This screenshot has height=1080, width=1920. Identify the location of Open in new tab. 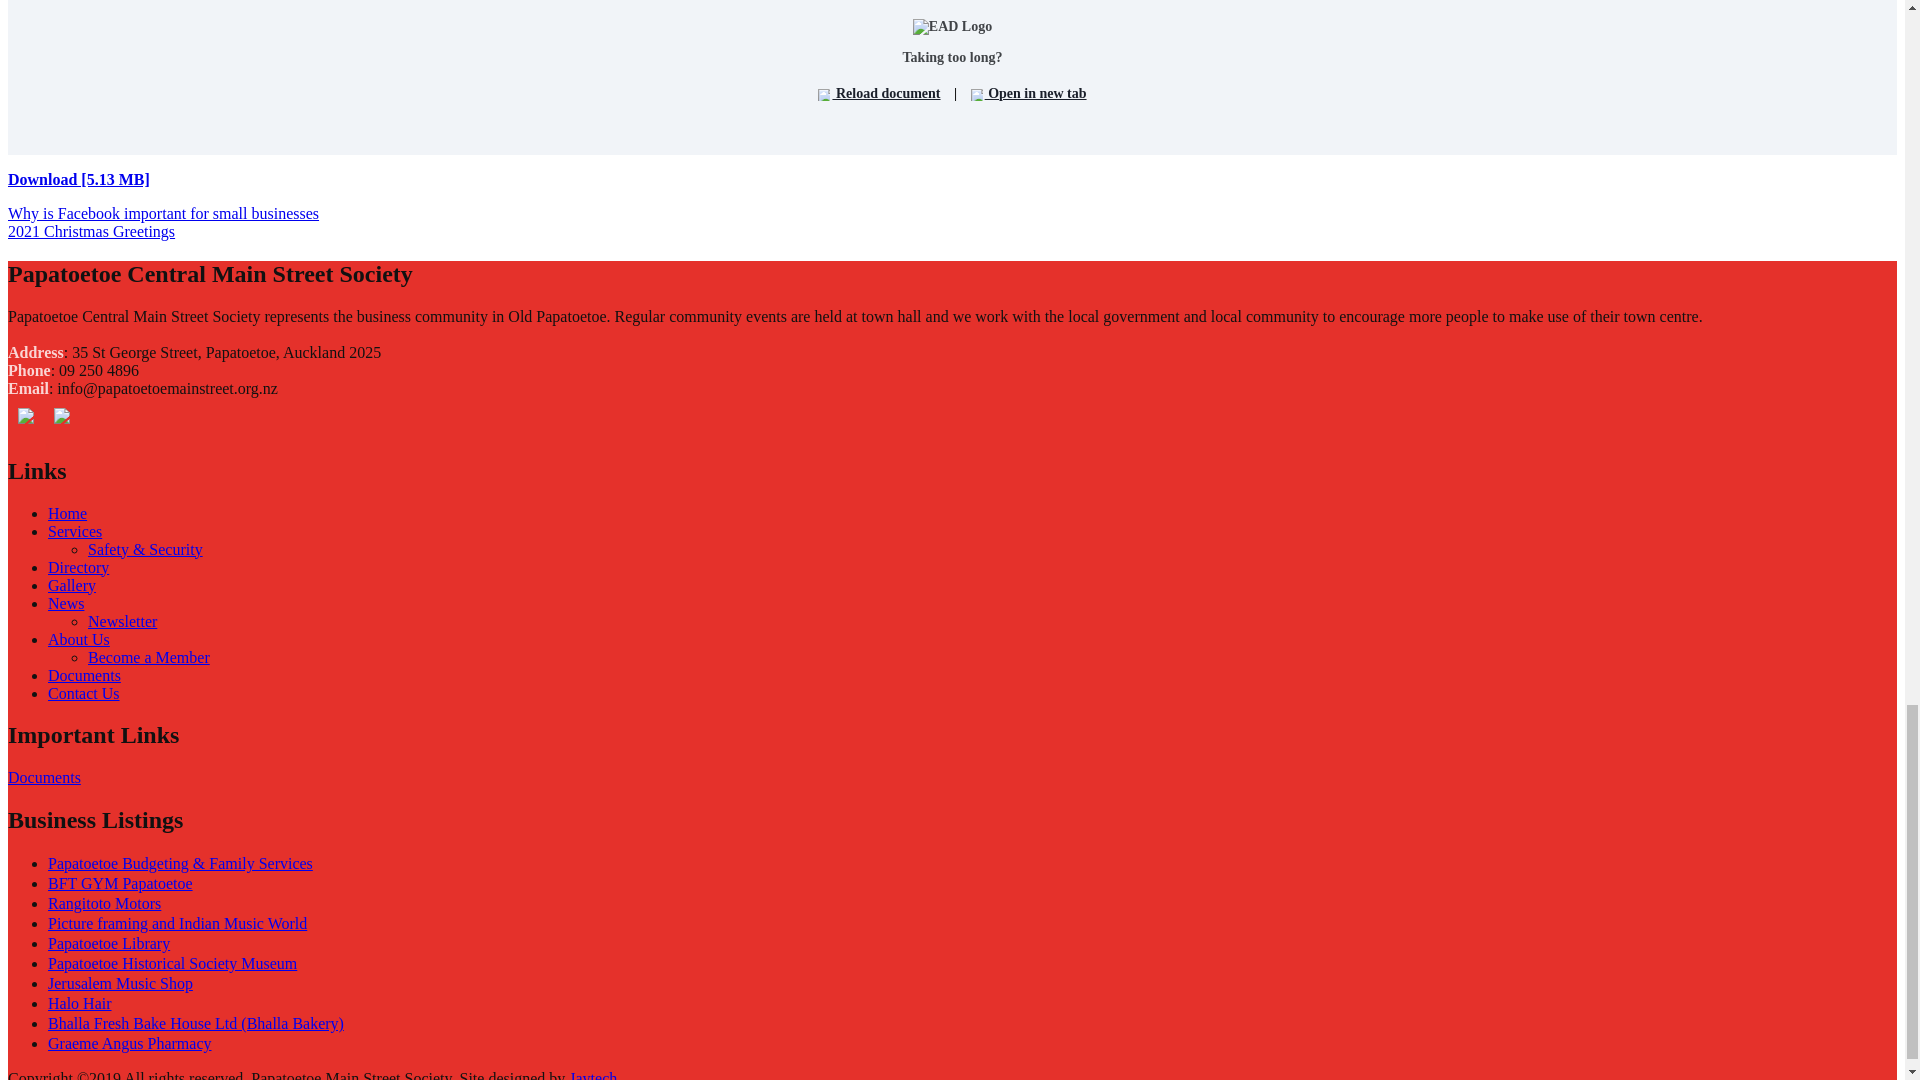
(1028, 94).